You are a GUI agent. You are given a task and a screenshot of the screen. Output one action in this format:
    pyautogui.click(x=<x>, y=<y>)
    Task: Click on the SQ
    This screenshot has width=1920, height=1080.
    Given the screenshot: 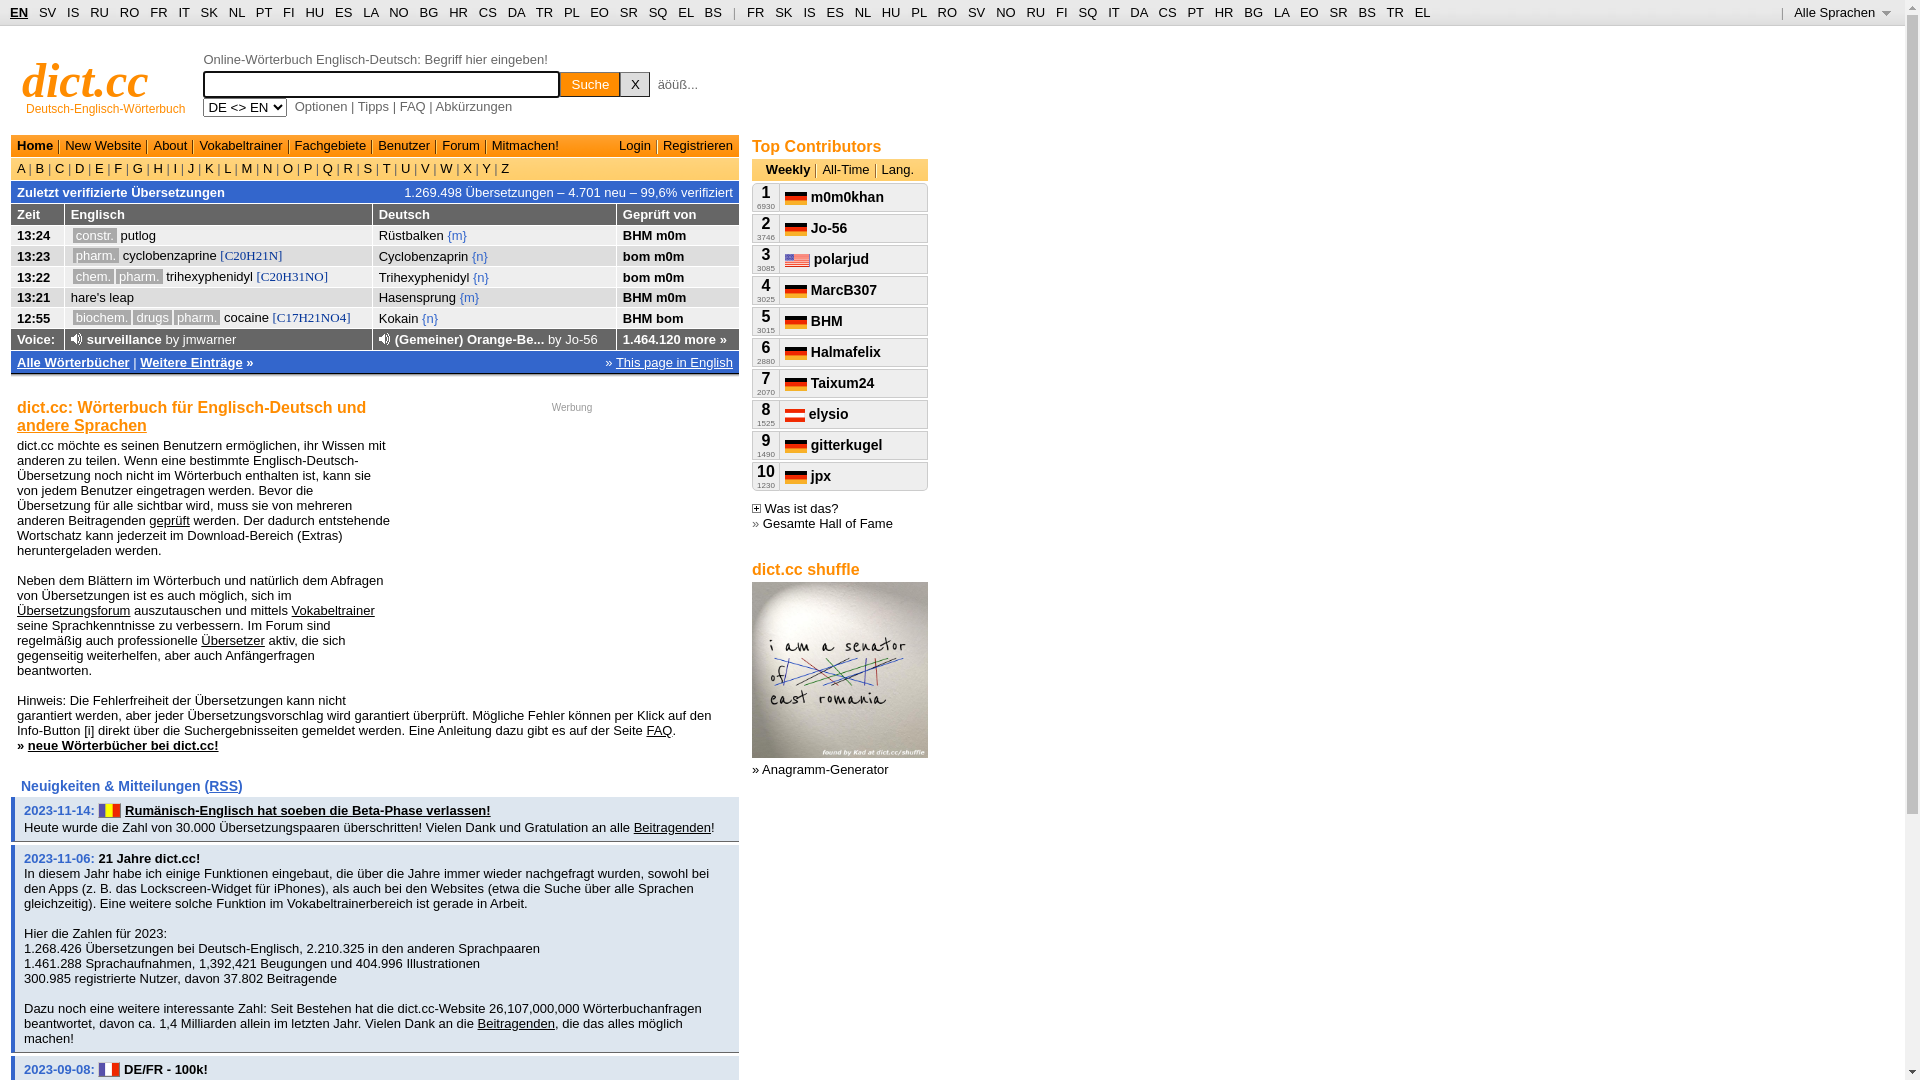 What is the action you would take?
    pyautogui.click(x=1088, y=12)
    